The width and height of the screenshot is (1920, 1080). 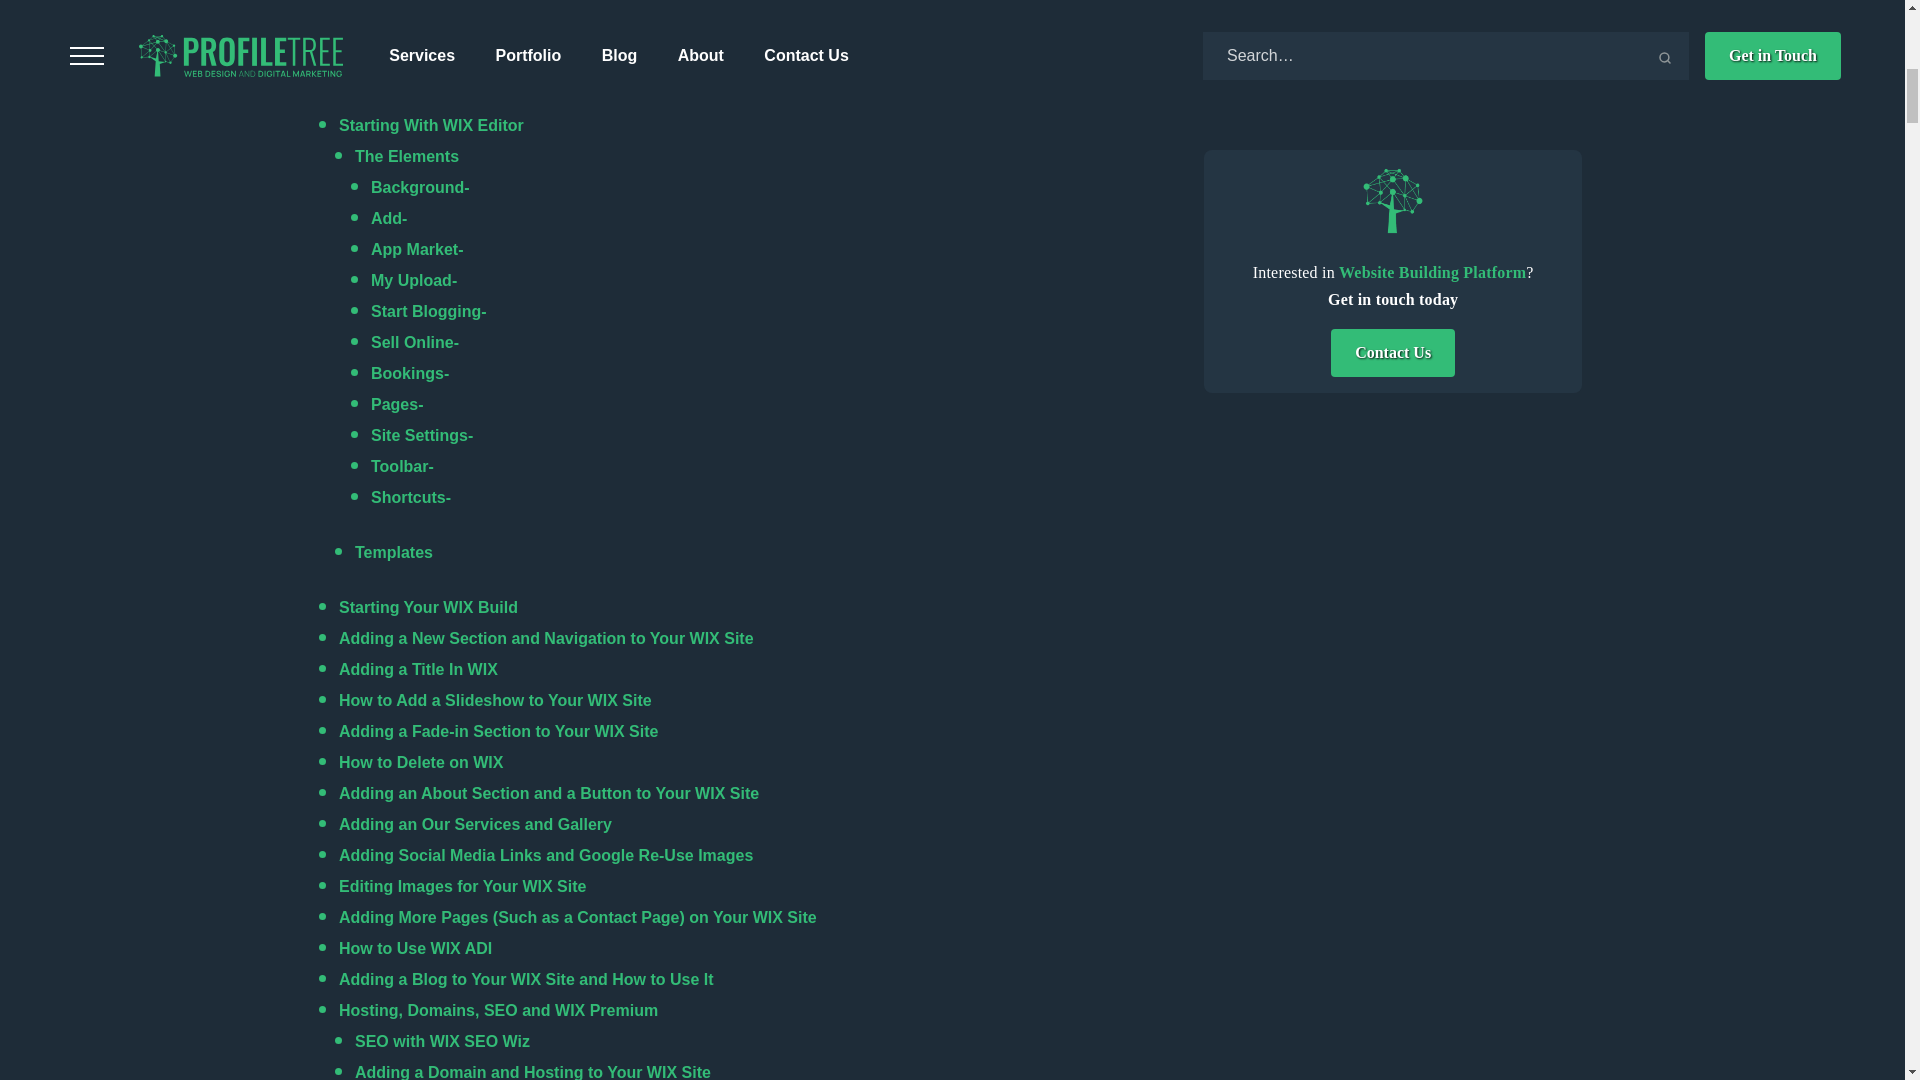 What do you see at coordinates (428, 311) in the screenshot?
I see `Start Blogging-` at bounding box center [428, 311].